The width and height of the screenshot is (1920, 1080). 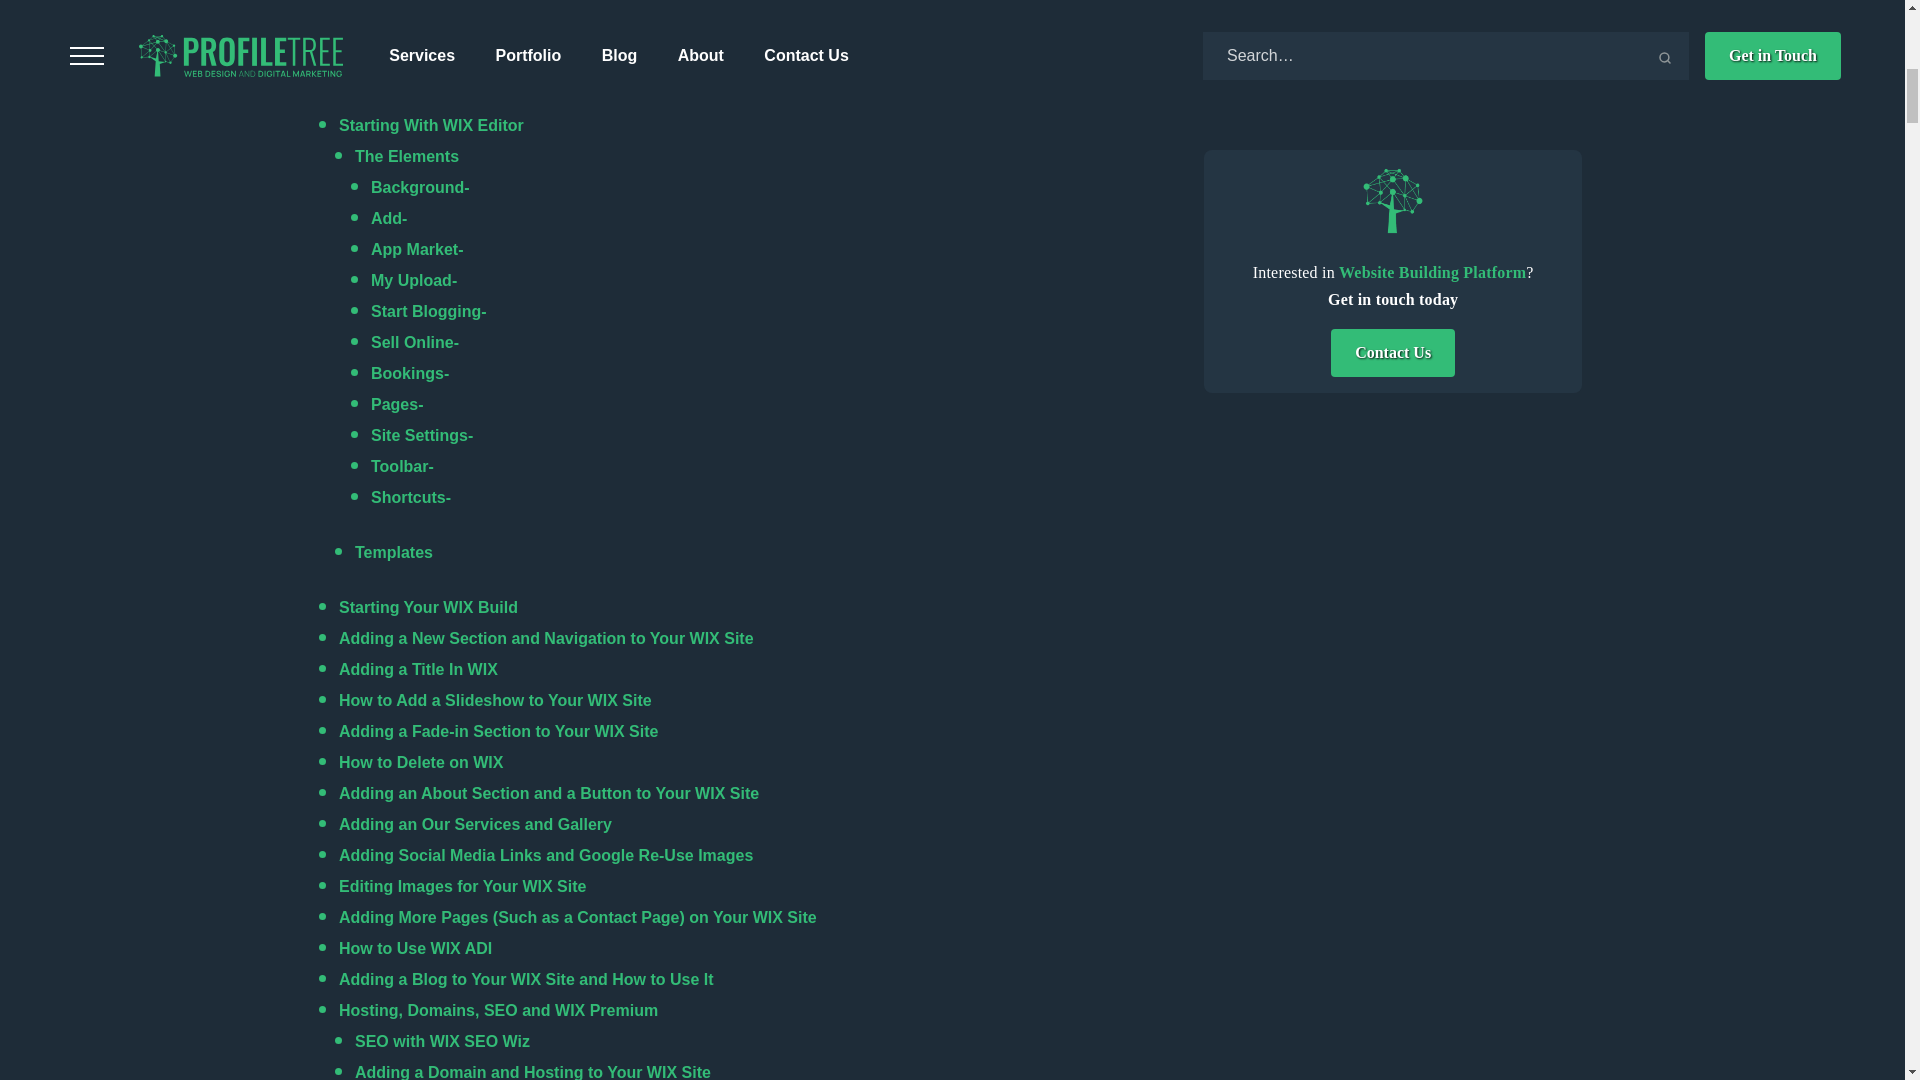 What do you see at coordinates (428, 311) in the screenshot?
I see `Start Blogging-` at bounding box center [428, 311].